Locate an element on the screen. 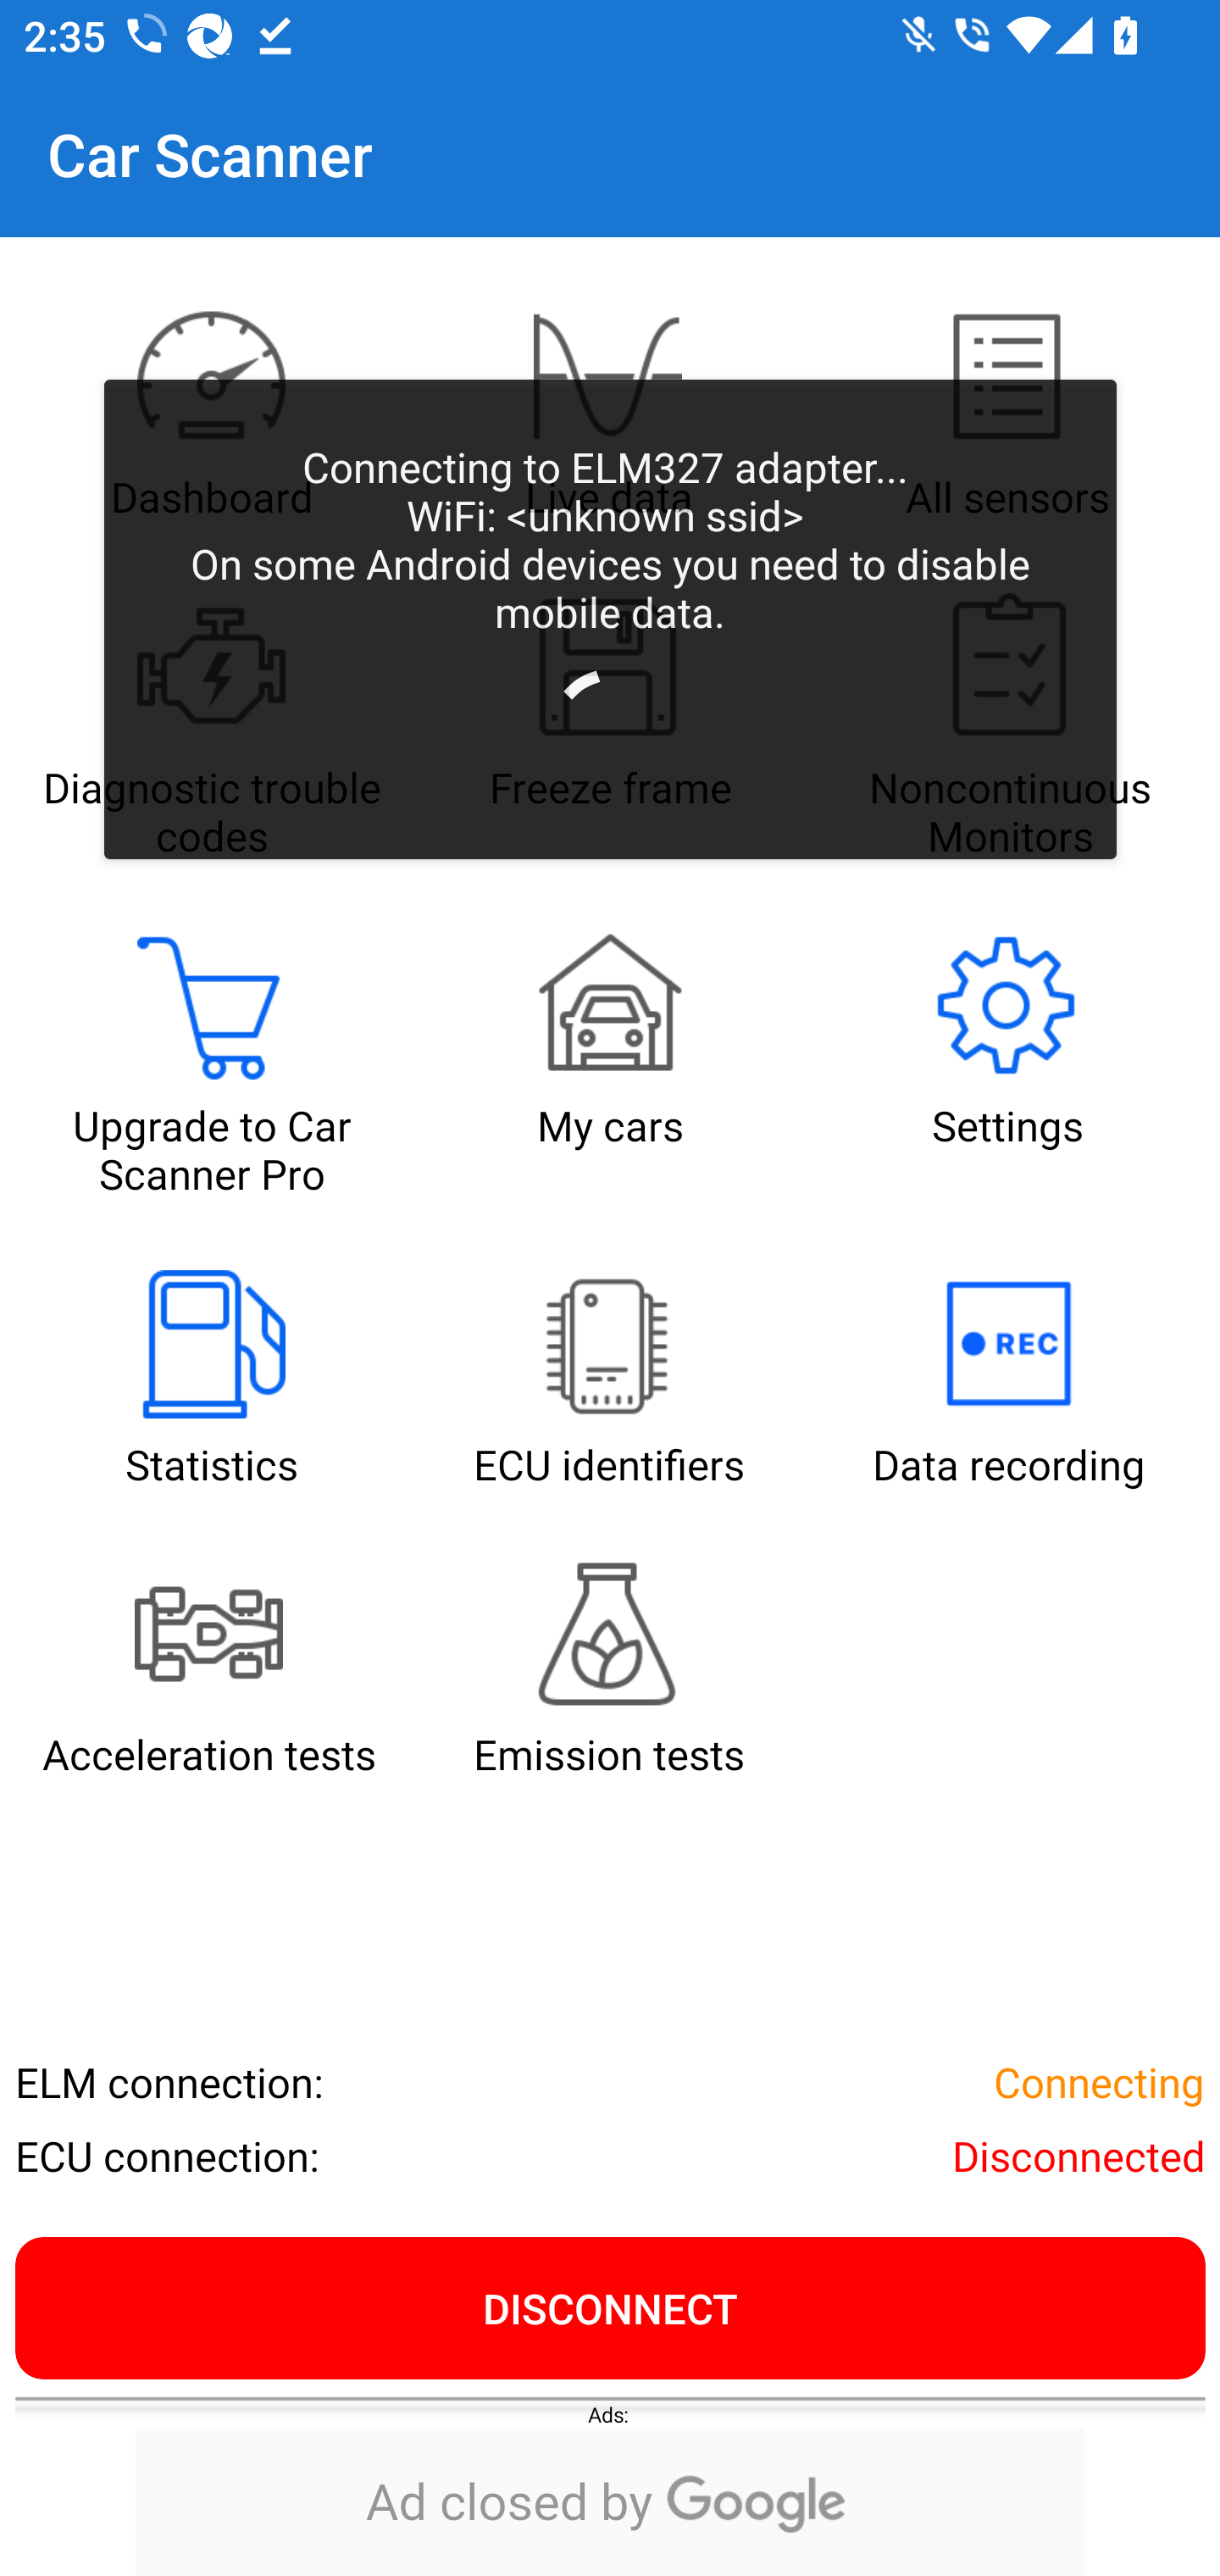 This screenshot has width=1220, height=2576. DISCONNECT is located at coordinates (610, 2307).